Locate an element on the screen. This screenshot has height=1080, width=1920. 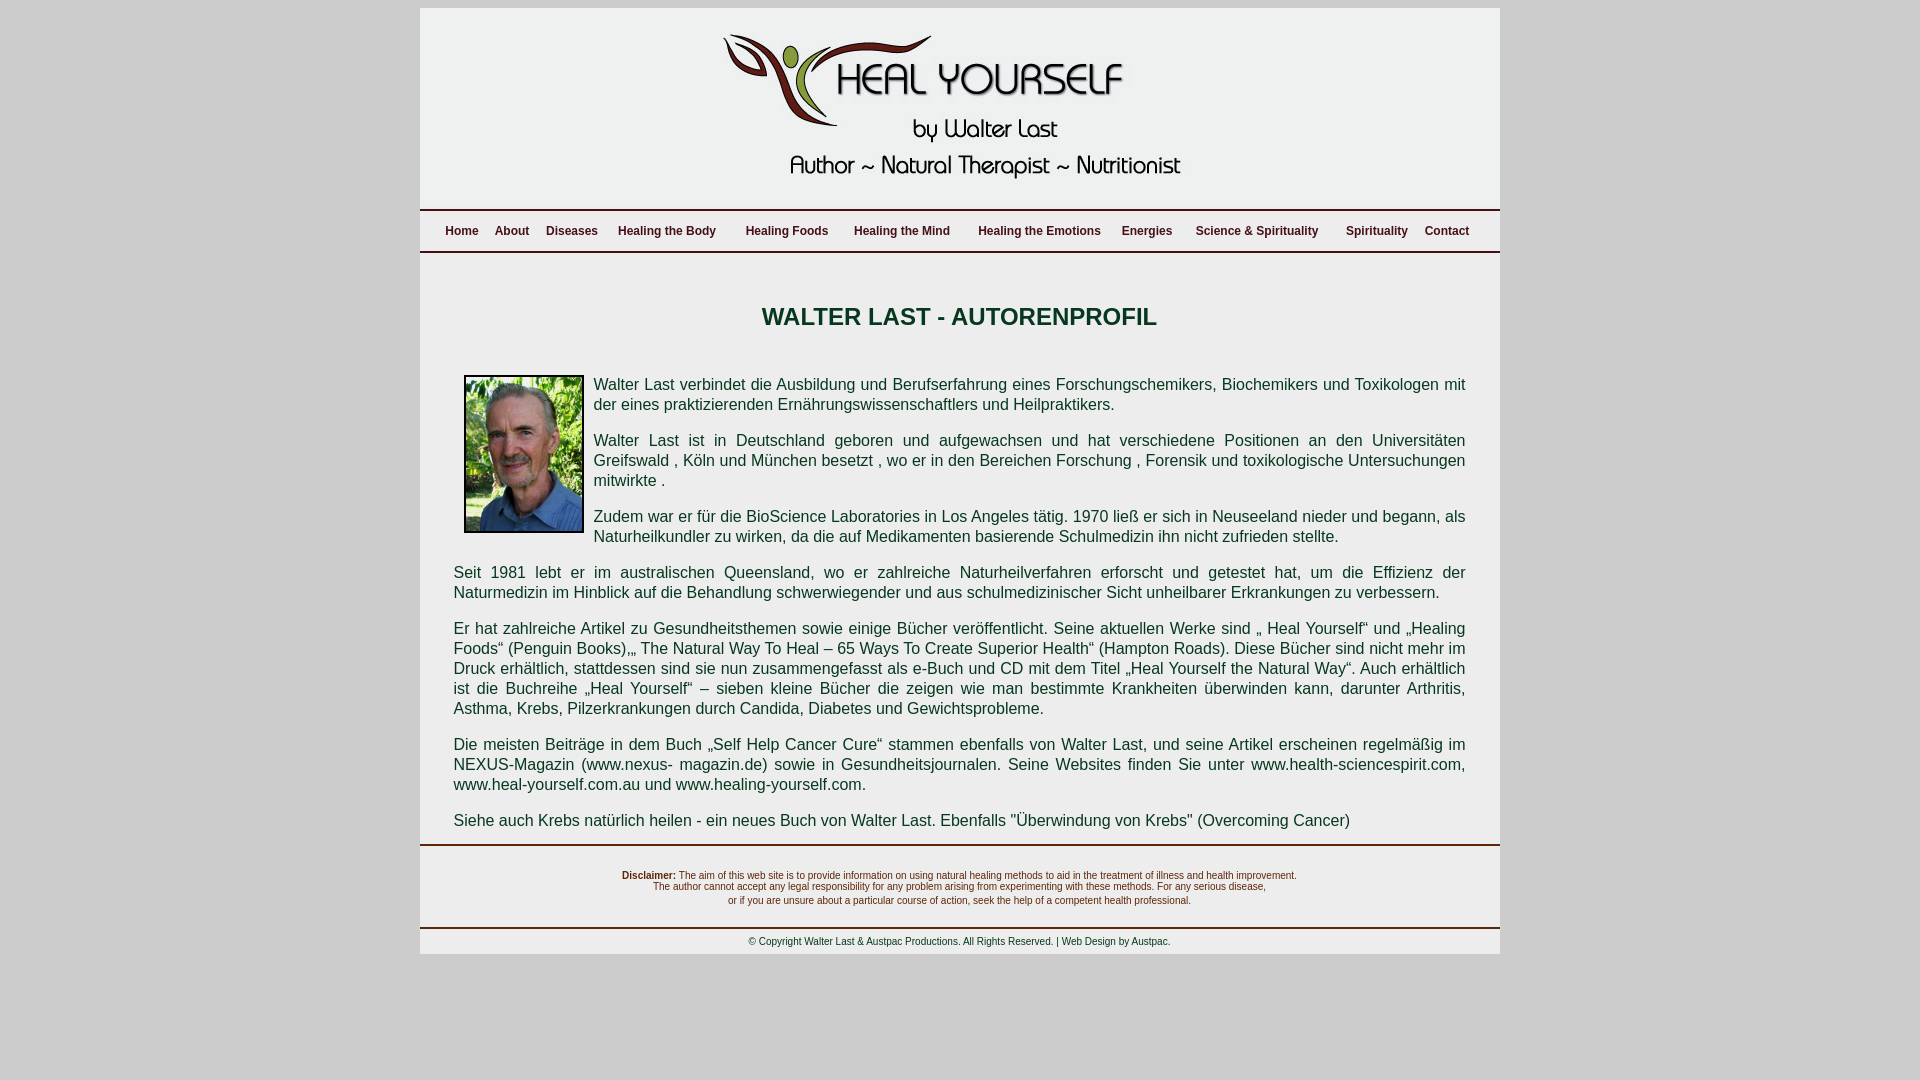
Overcoming Cancer is located at coordinates (1273, 820).